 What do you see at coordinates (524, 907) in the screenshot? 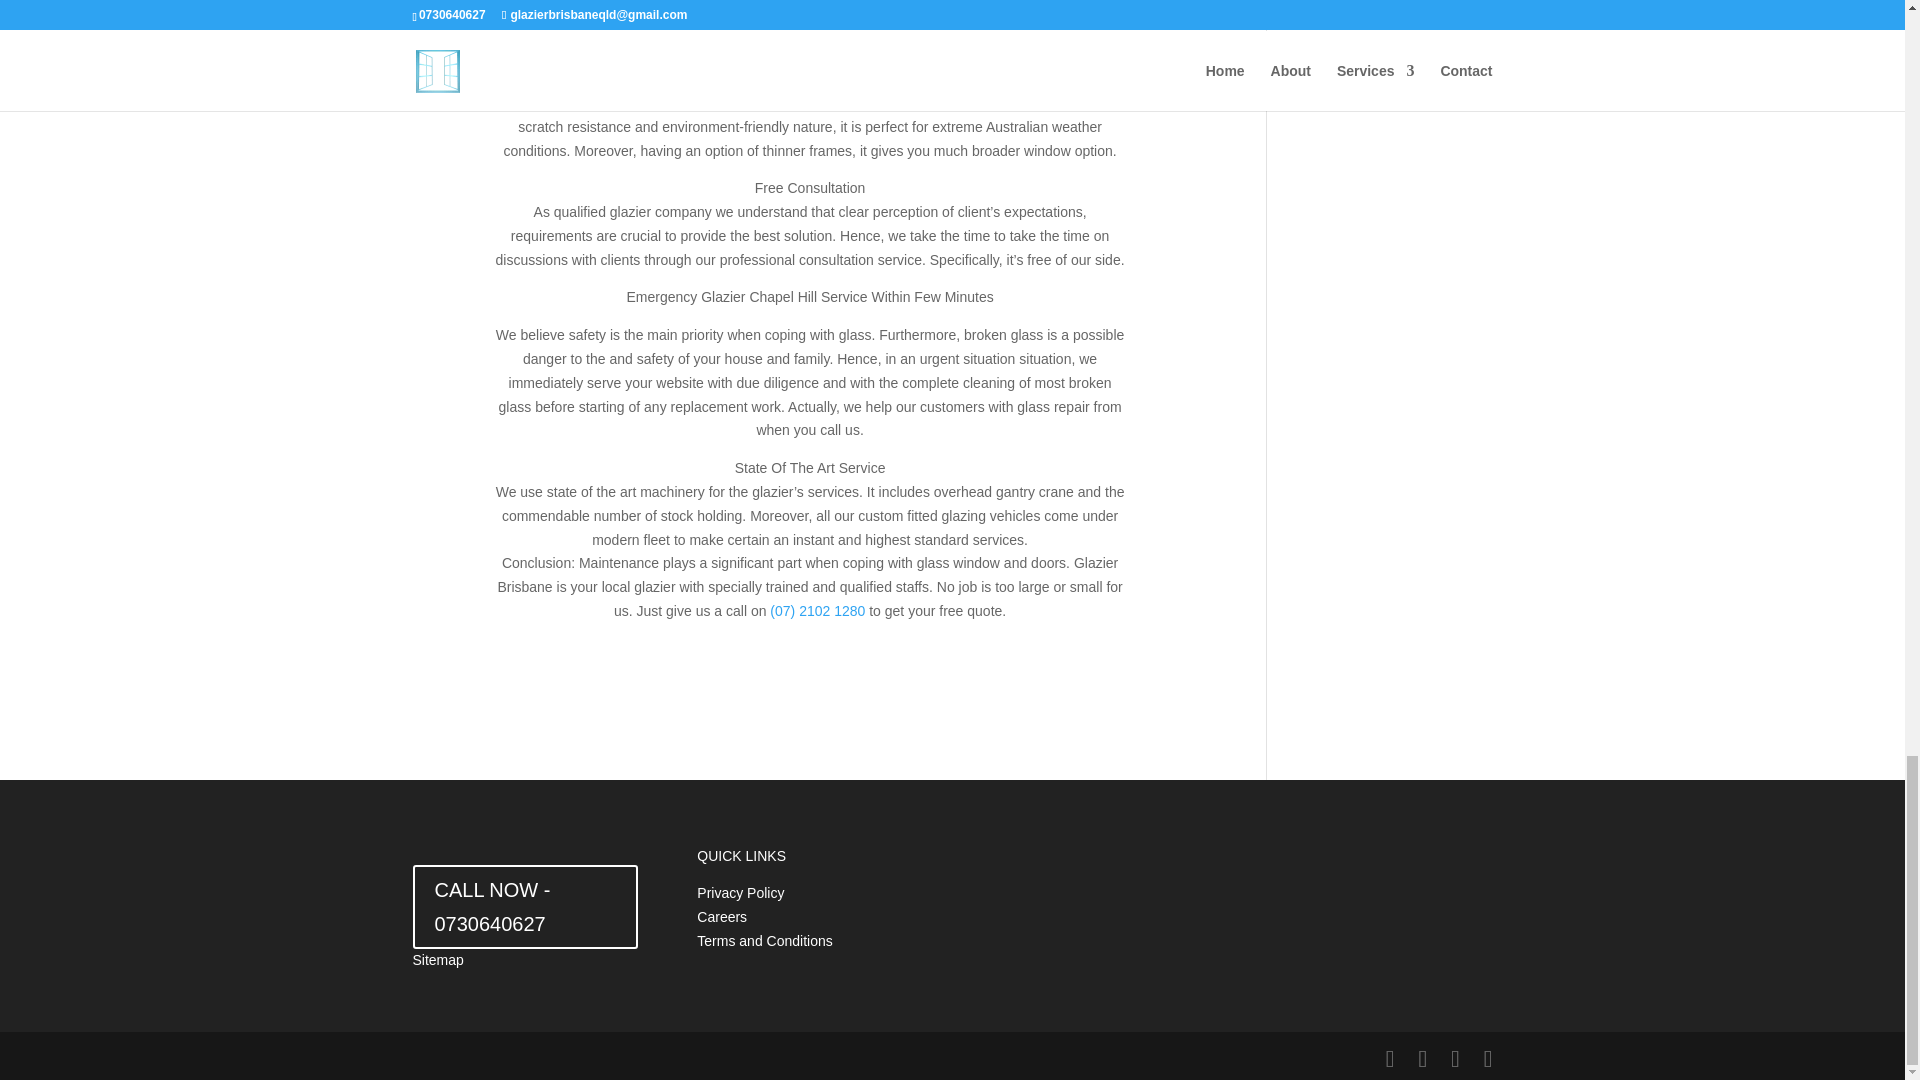
I see `CALL NOW - 0730640627` at bounding box center [524, 907].